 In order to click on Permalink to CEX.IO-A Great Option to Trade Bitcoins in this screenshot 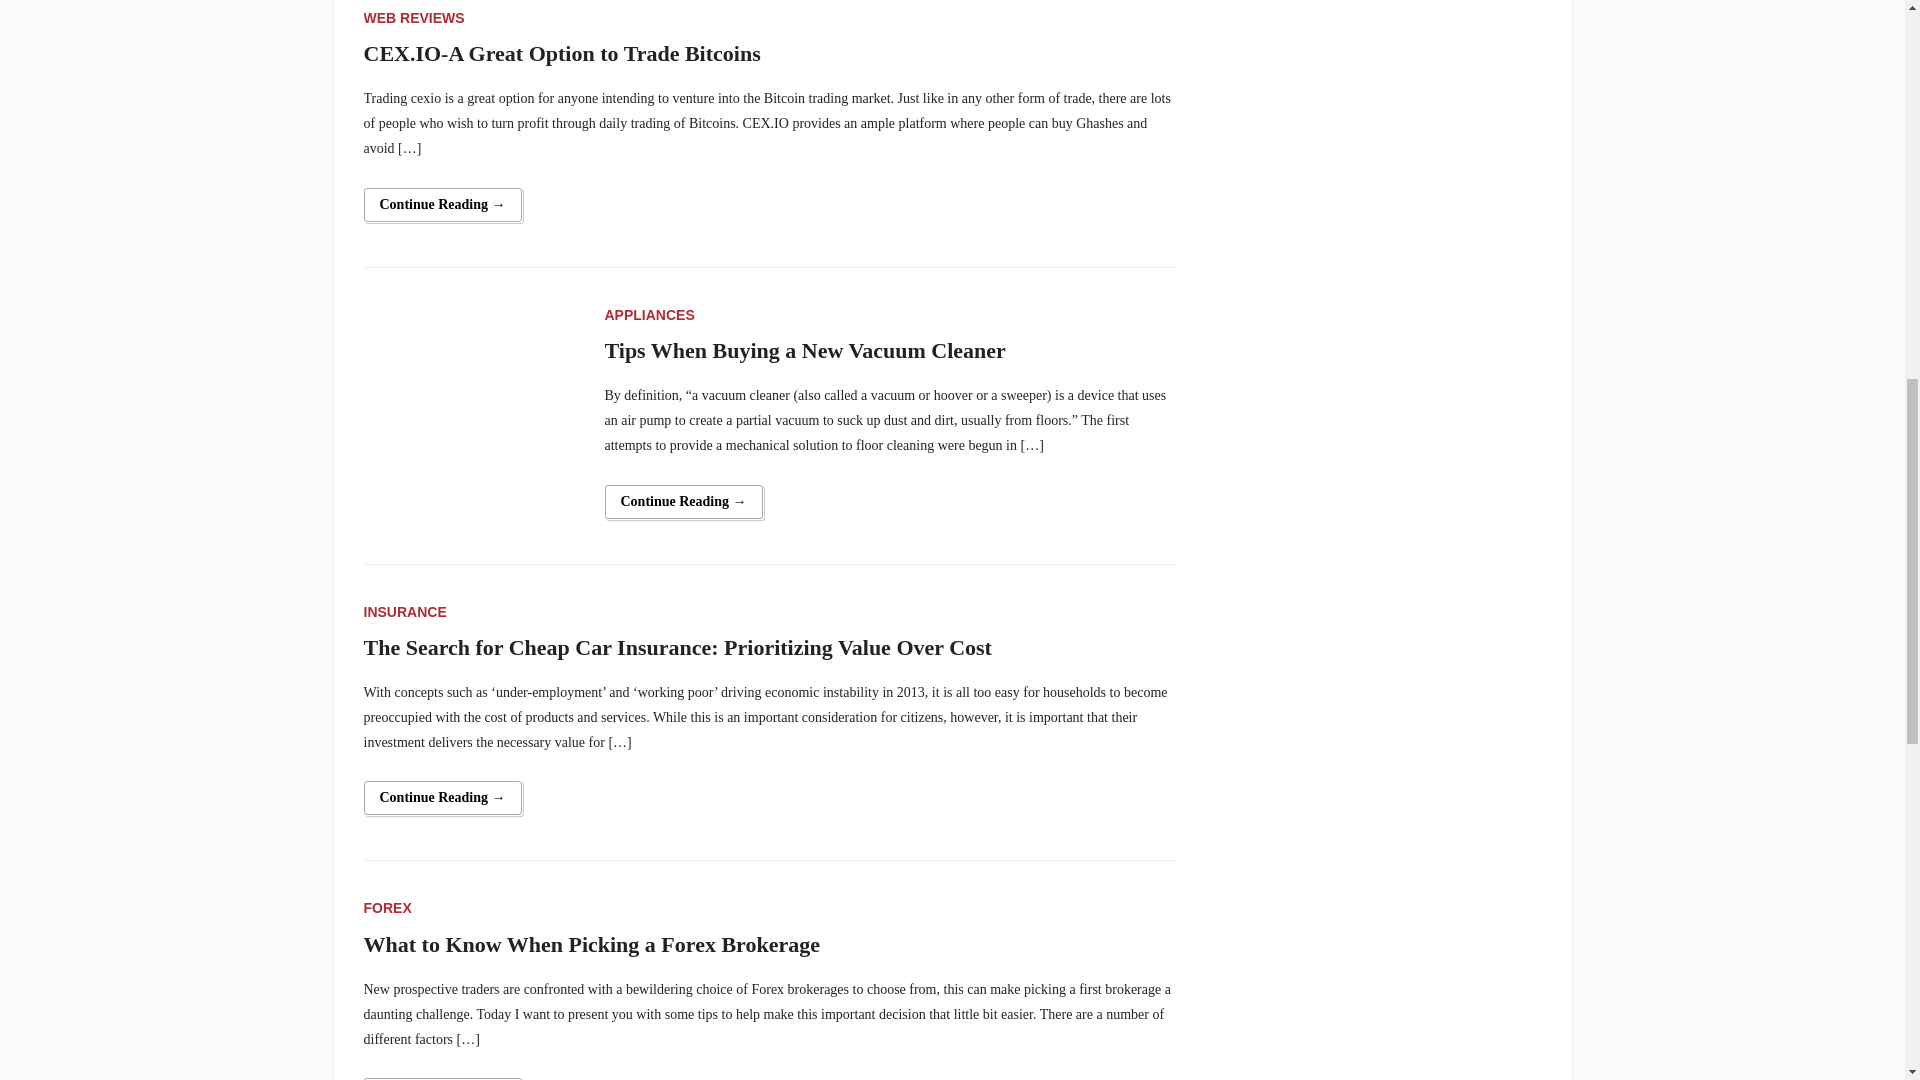, I will do `click(443, 204)`.